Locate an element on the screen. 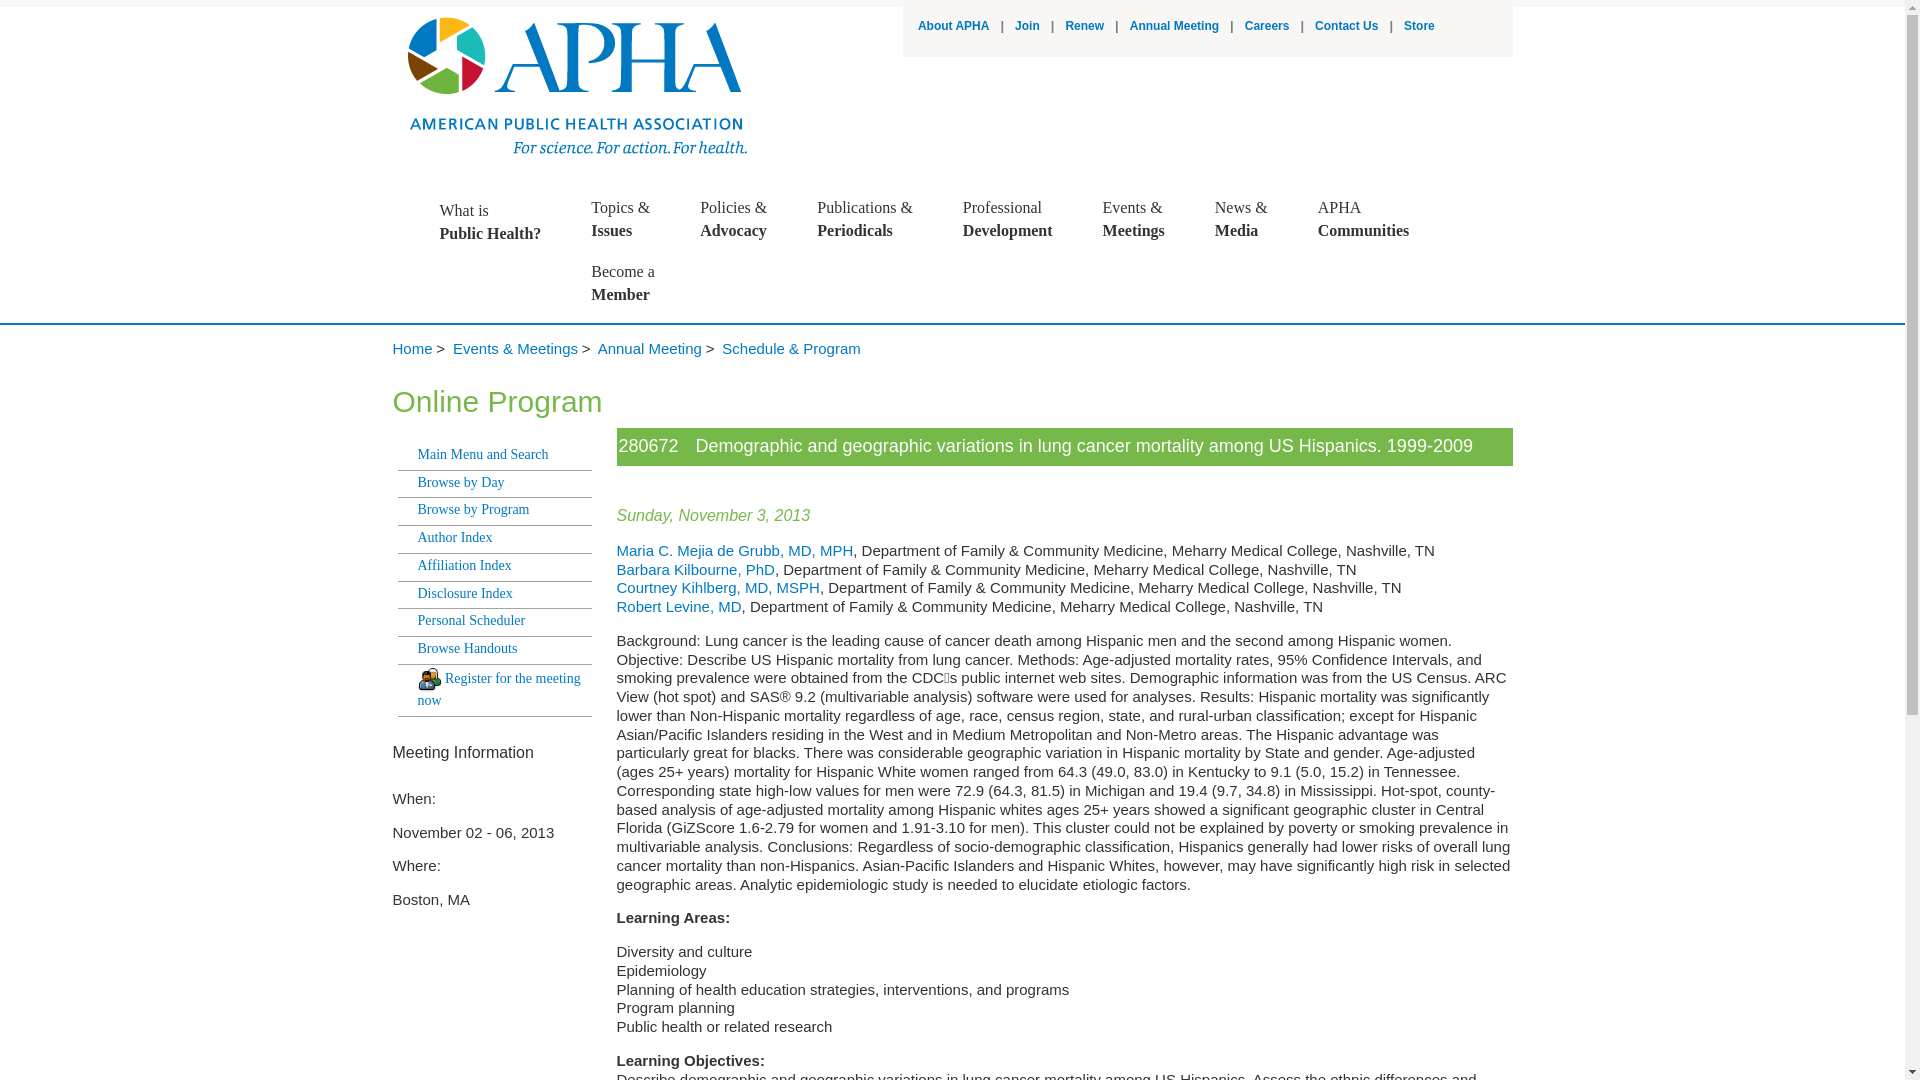 This screenshot has width=1920, height=1080. About APHA is located at coordinates (1267, 26).